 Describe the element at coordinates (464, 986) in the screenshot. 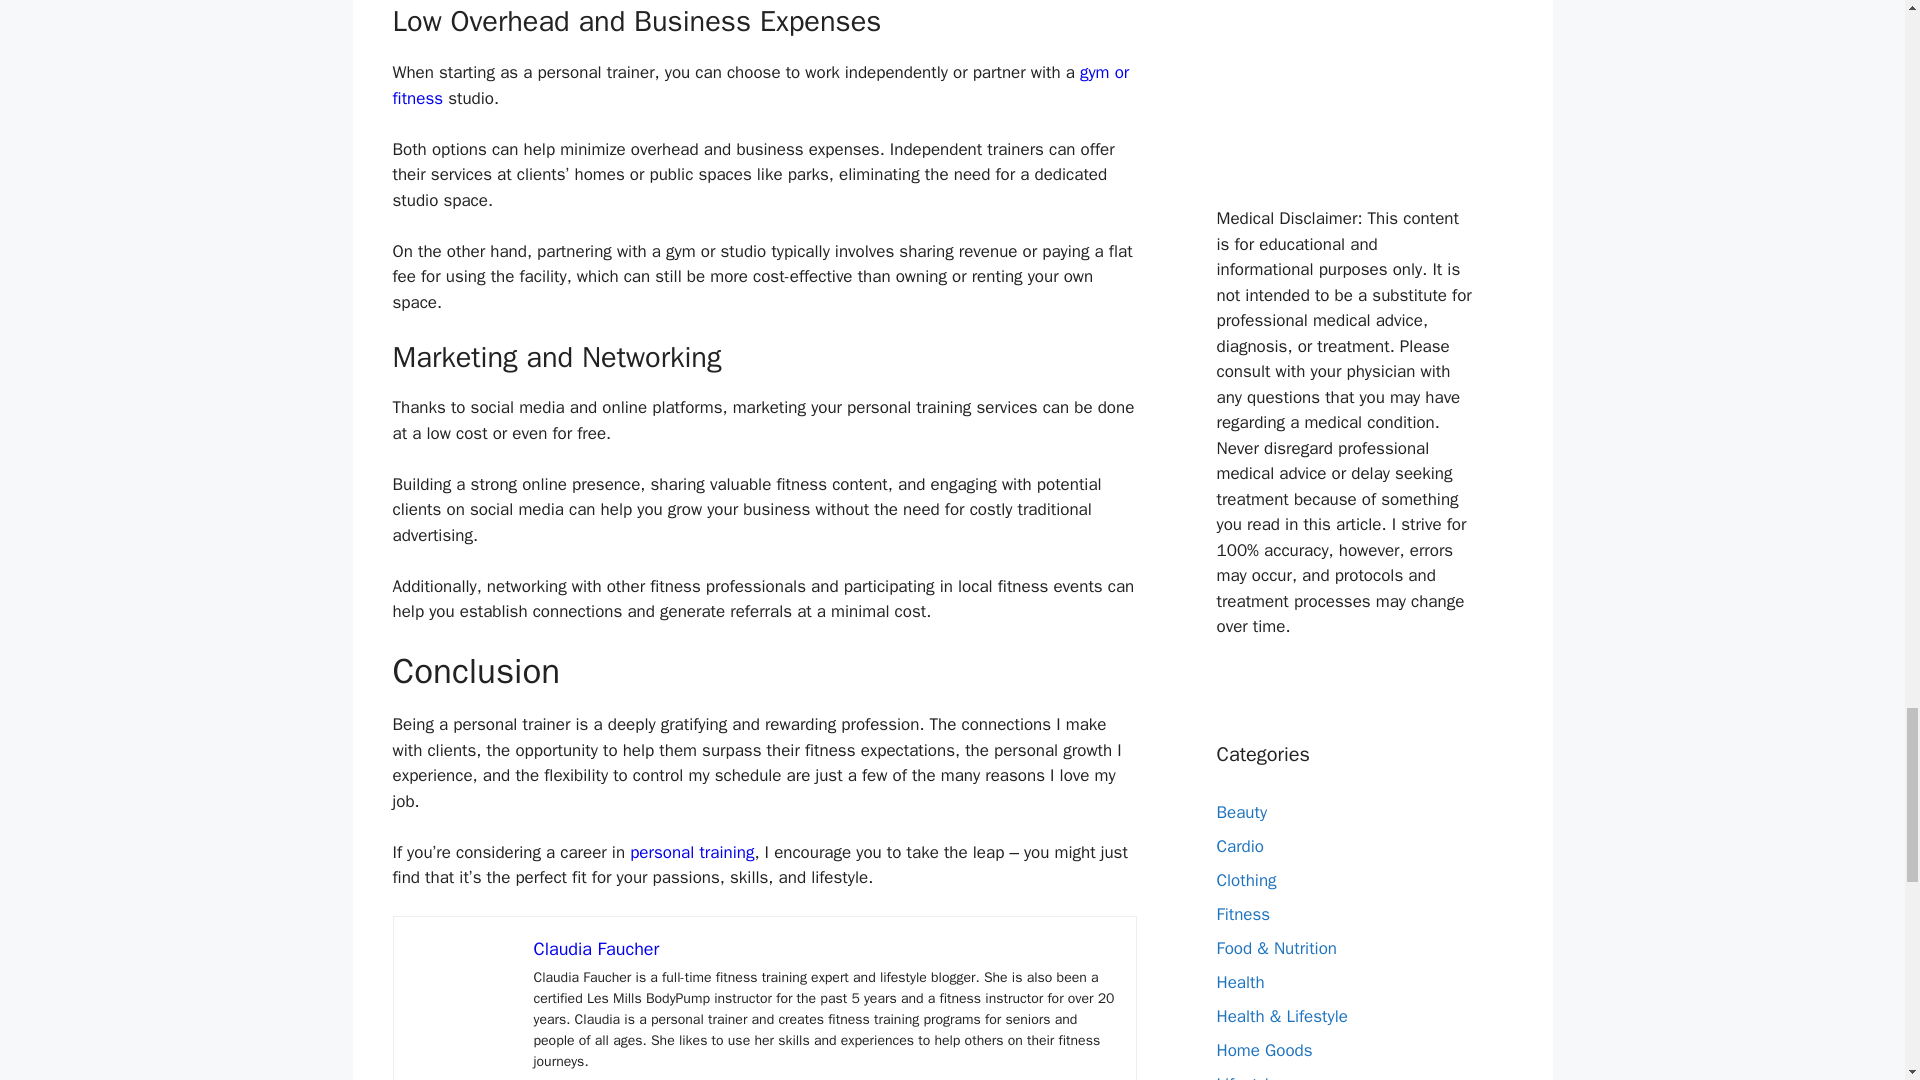

I see `Why I Love Being a Personal Trainer 2` at that location.